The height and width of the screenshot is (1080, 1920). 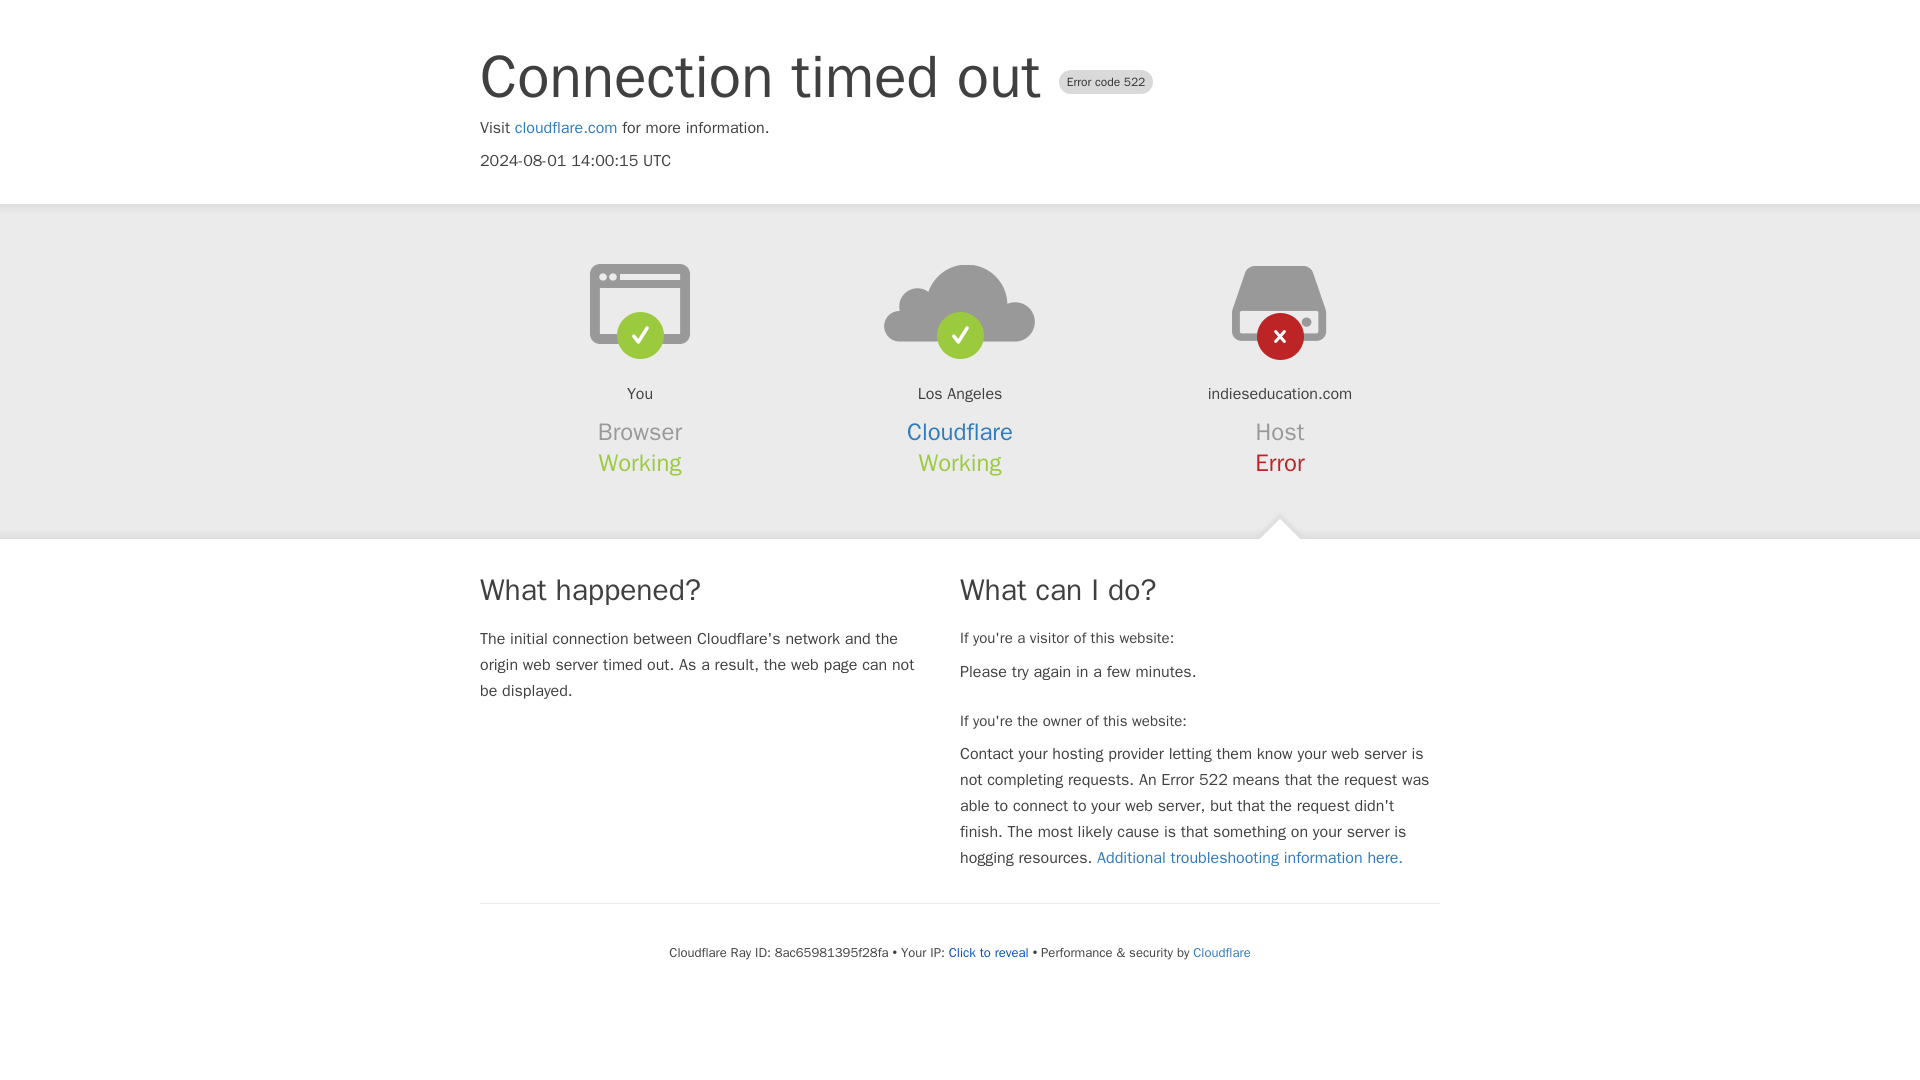 I want to click on cloudflare.com, so click(x=566, y=128).